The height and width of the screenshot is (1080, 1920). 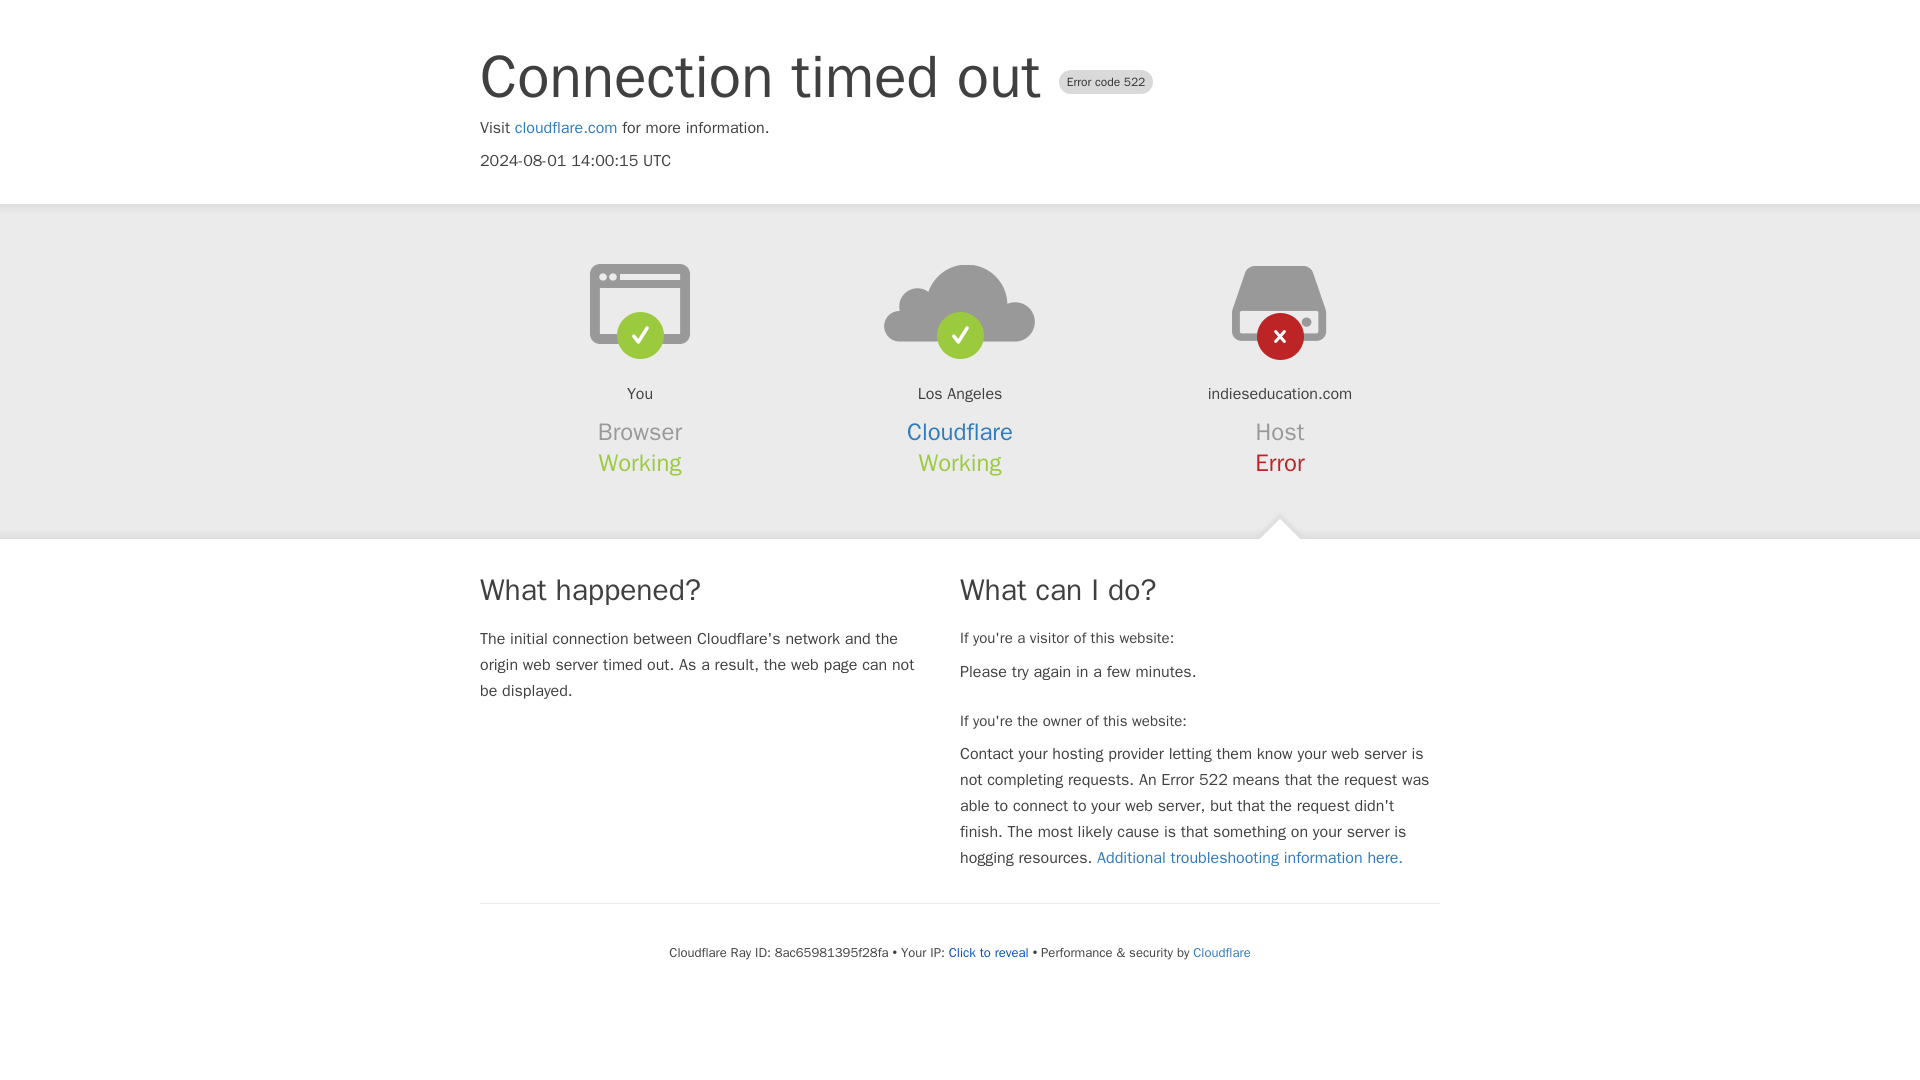 I want to click on cloudflare.com, so click(x=566, y=128).